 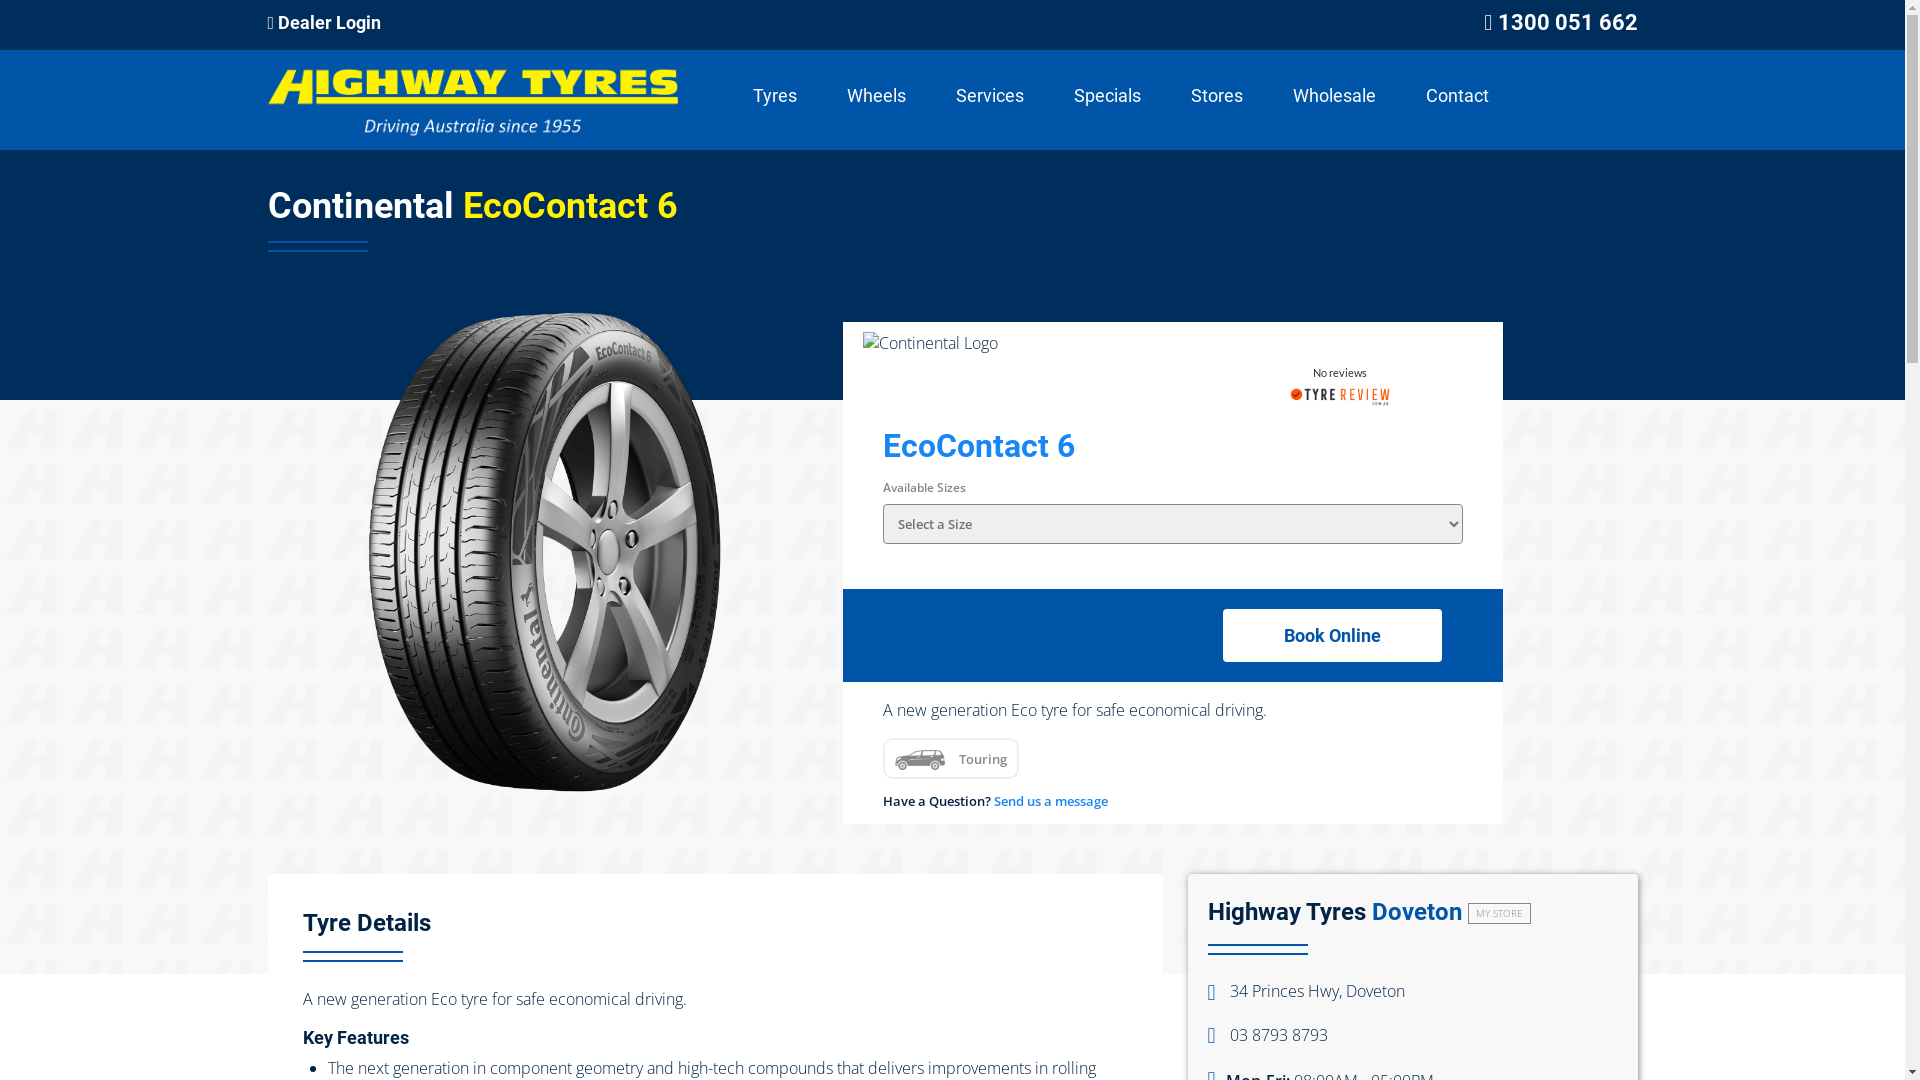 I want to click on Wholesale, so click(x=1334, y=96).